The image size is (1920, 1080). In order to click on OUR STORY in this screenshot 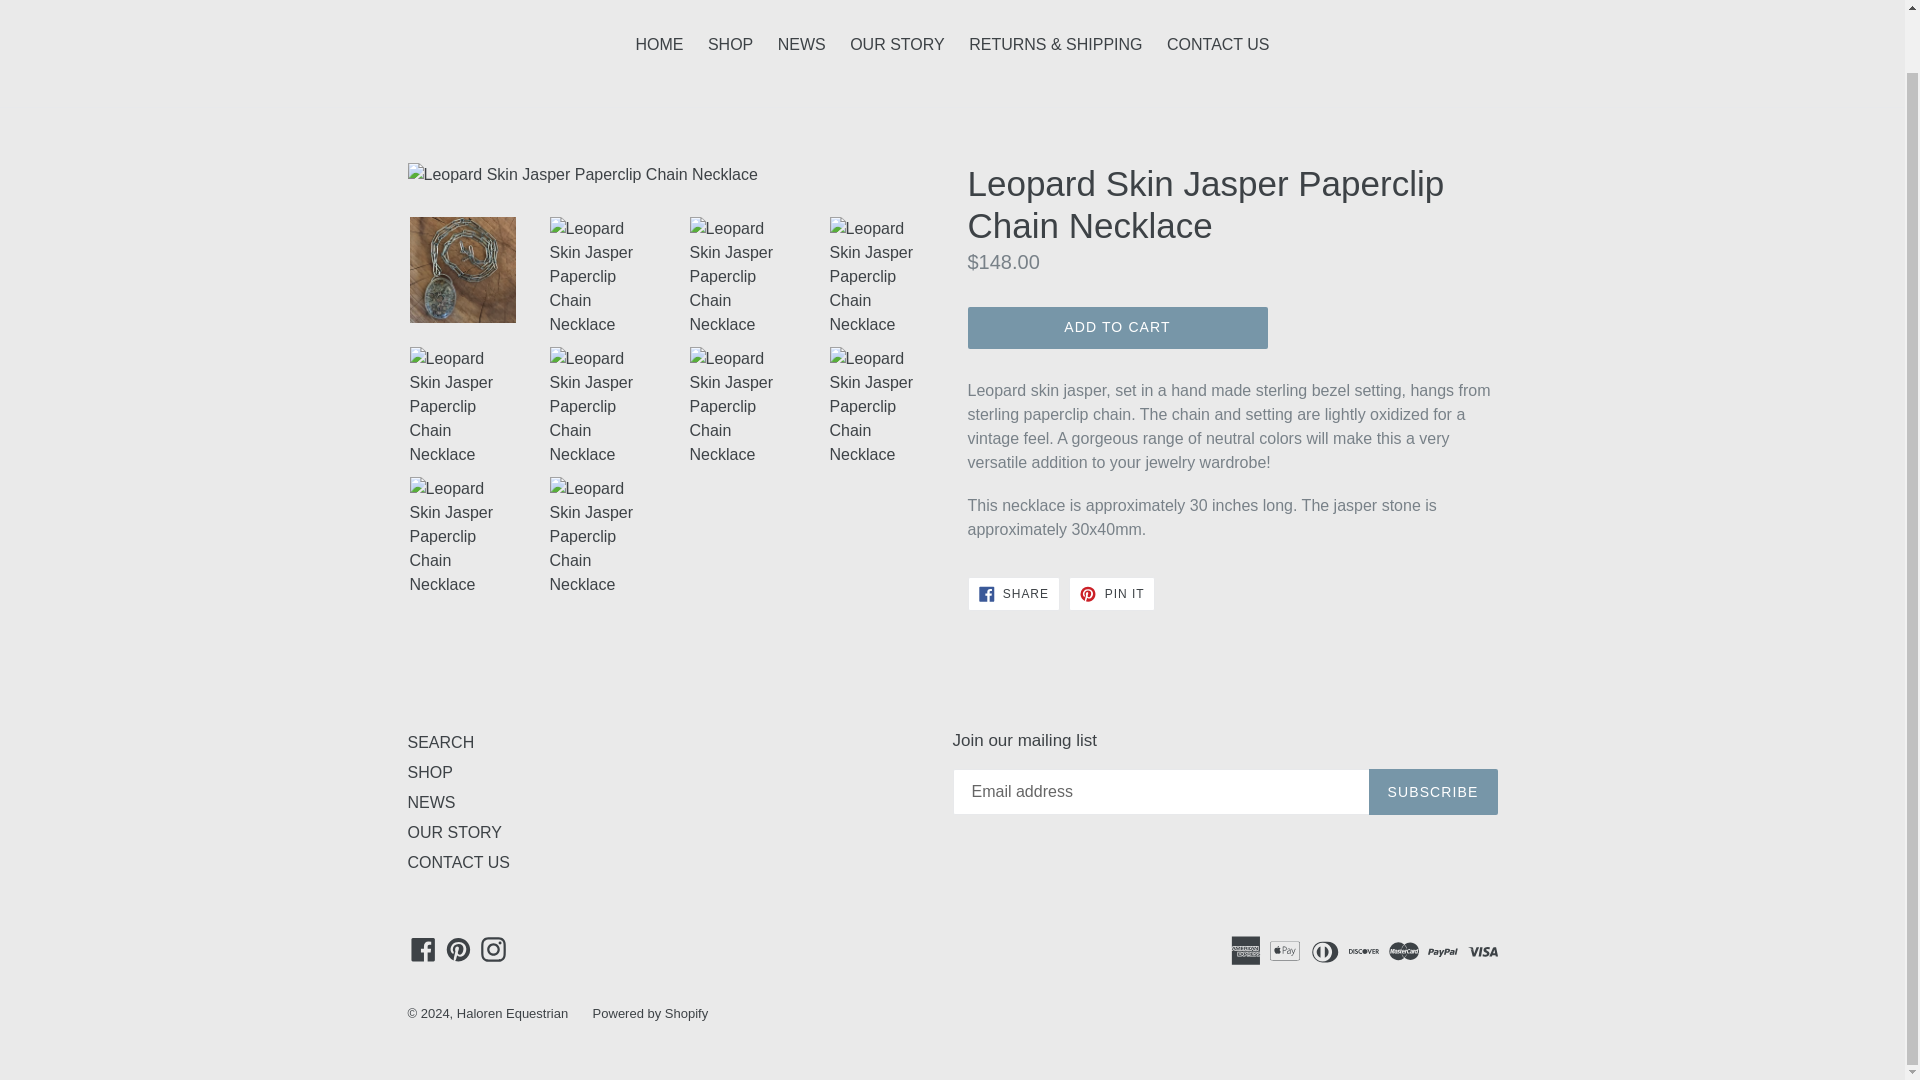, I will do `click(458, 948)`.